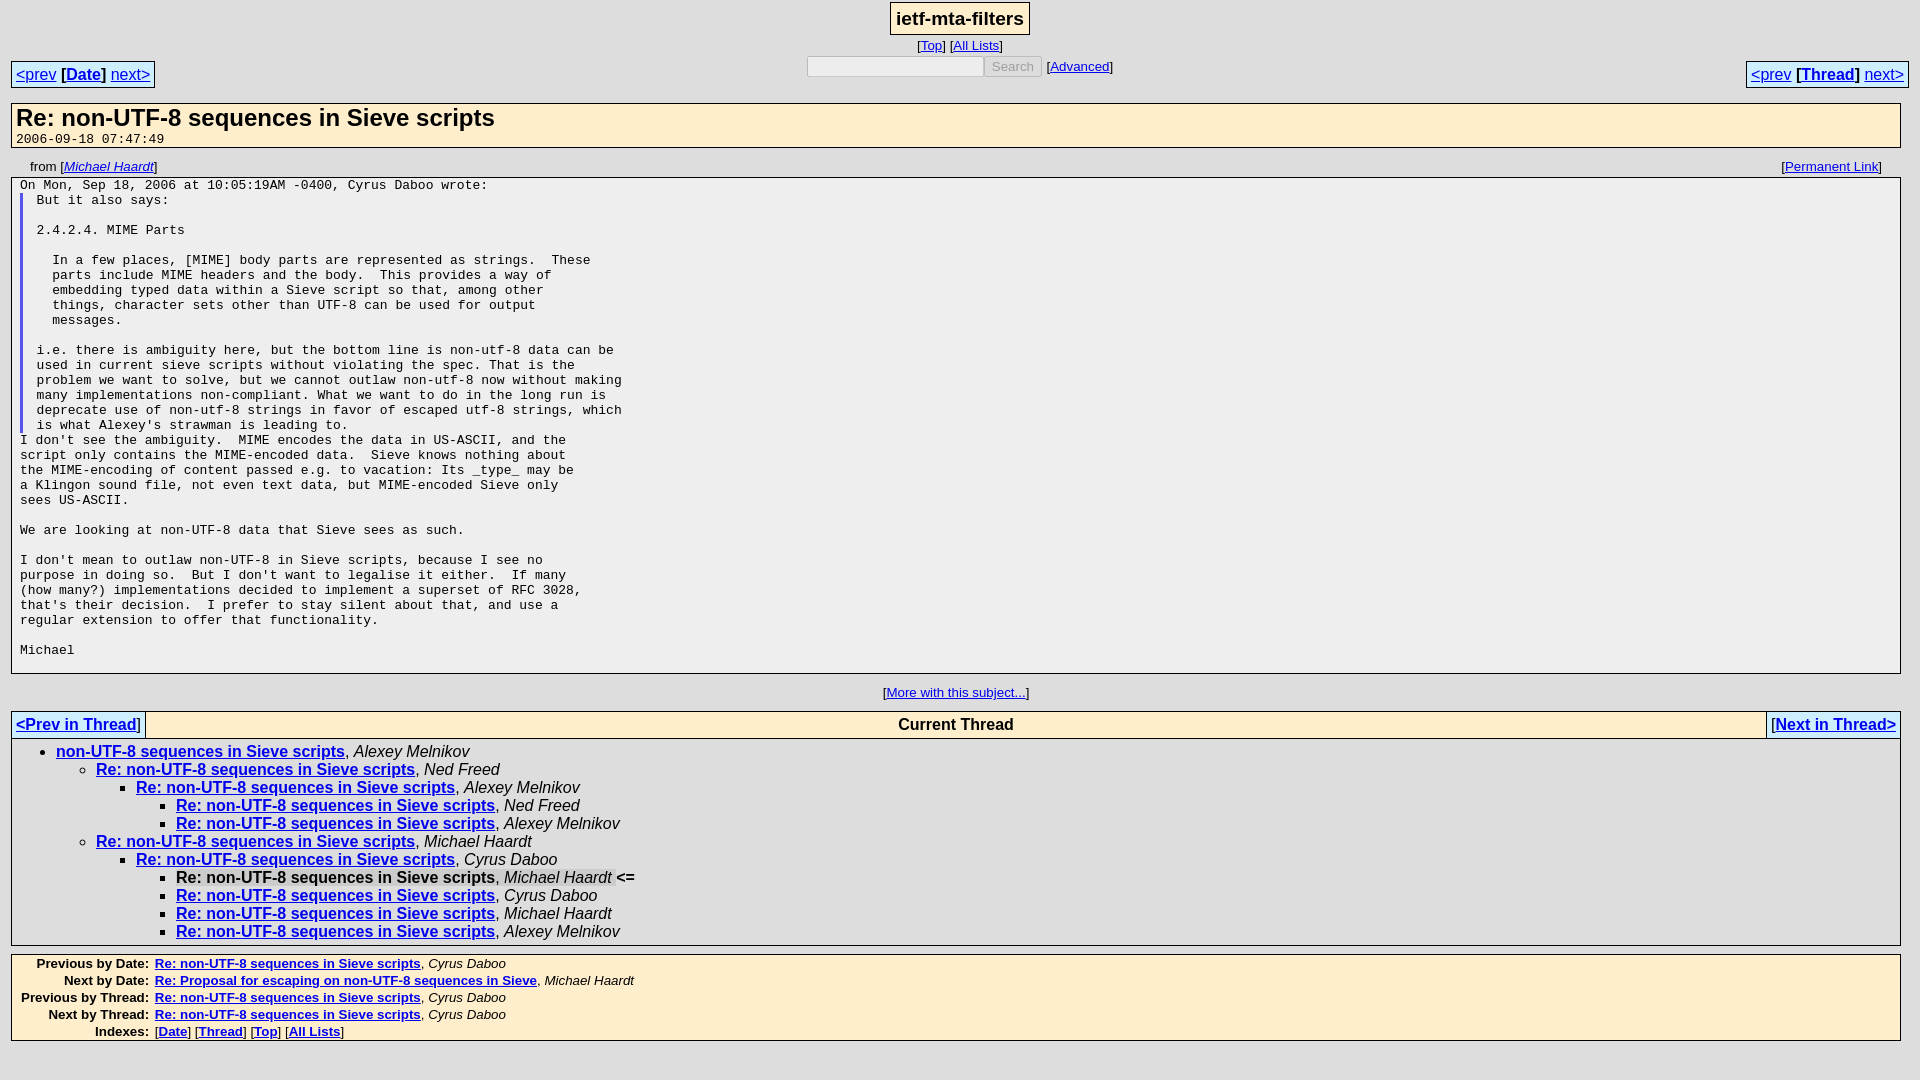 The height and width of the screenshot is (1080, 1920). Describe the element at coordinates (1827, 74) in the screenshot. I see `Thread` at that location.